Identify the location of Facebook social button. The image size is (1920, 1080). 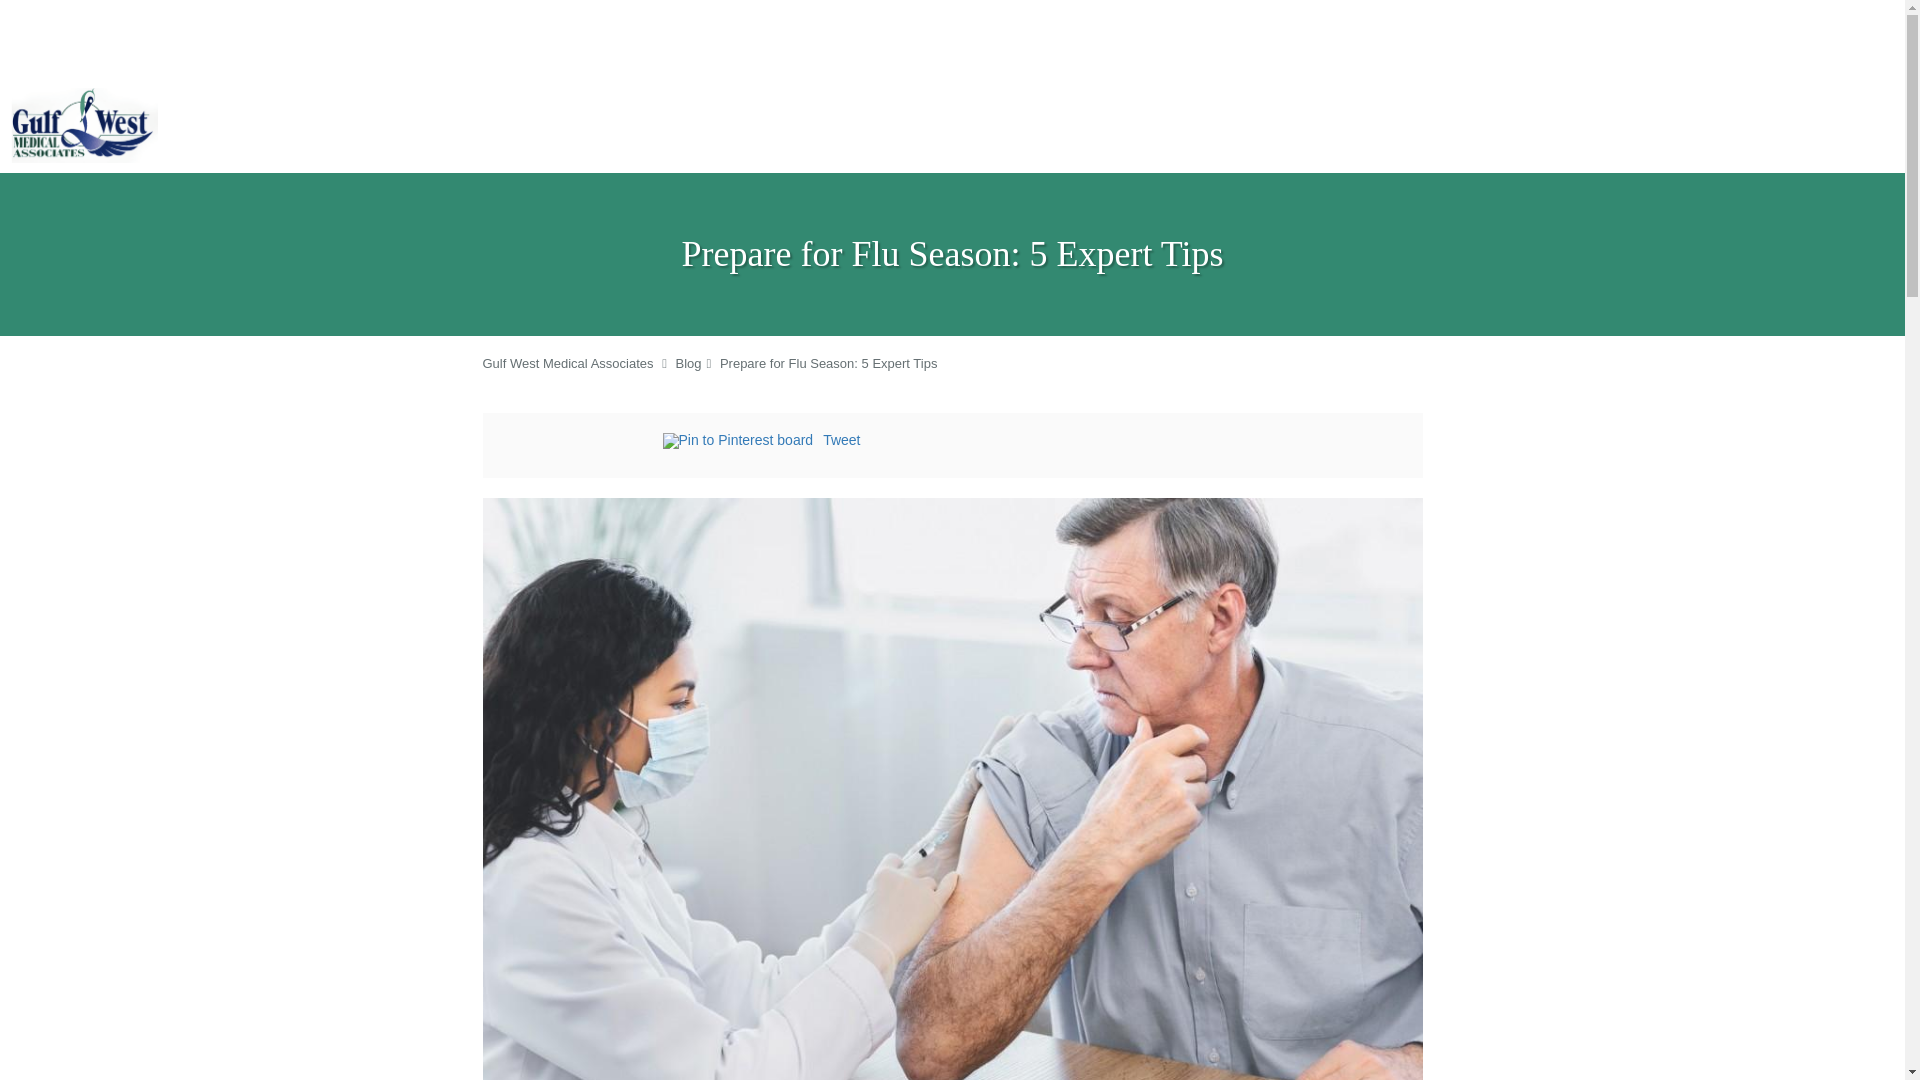
(582, 443).